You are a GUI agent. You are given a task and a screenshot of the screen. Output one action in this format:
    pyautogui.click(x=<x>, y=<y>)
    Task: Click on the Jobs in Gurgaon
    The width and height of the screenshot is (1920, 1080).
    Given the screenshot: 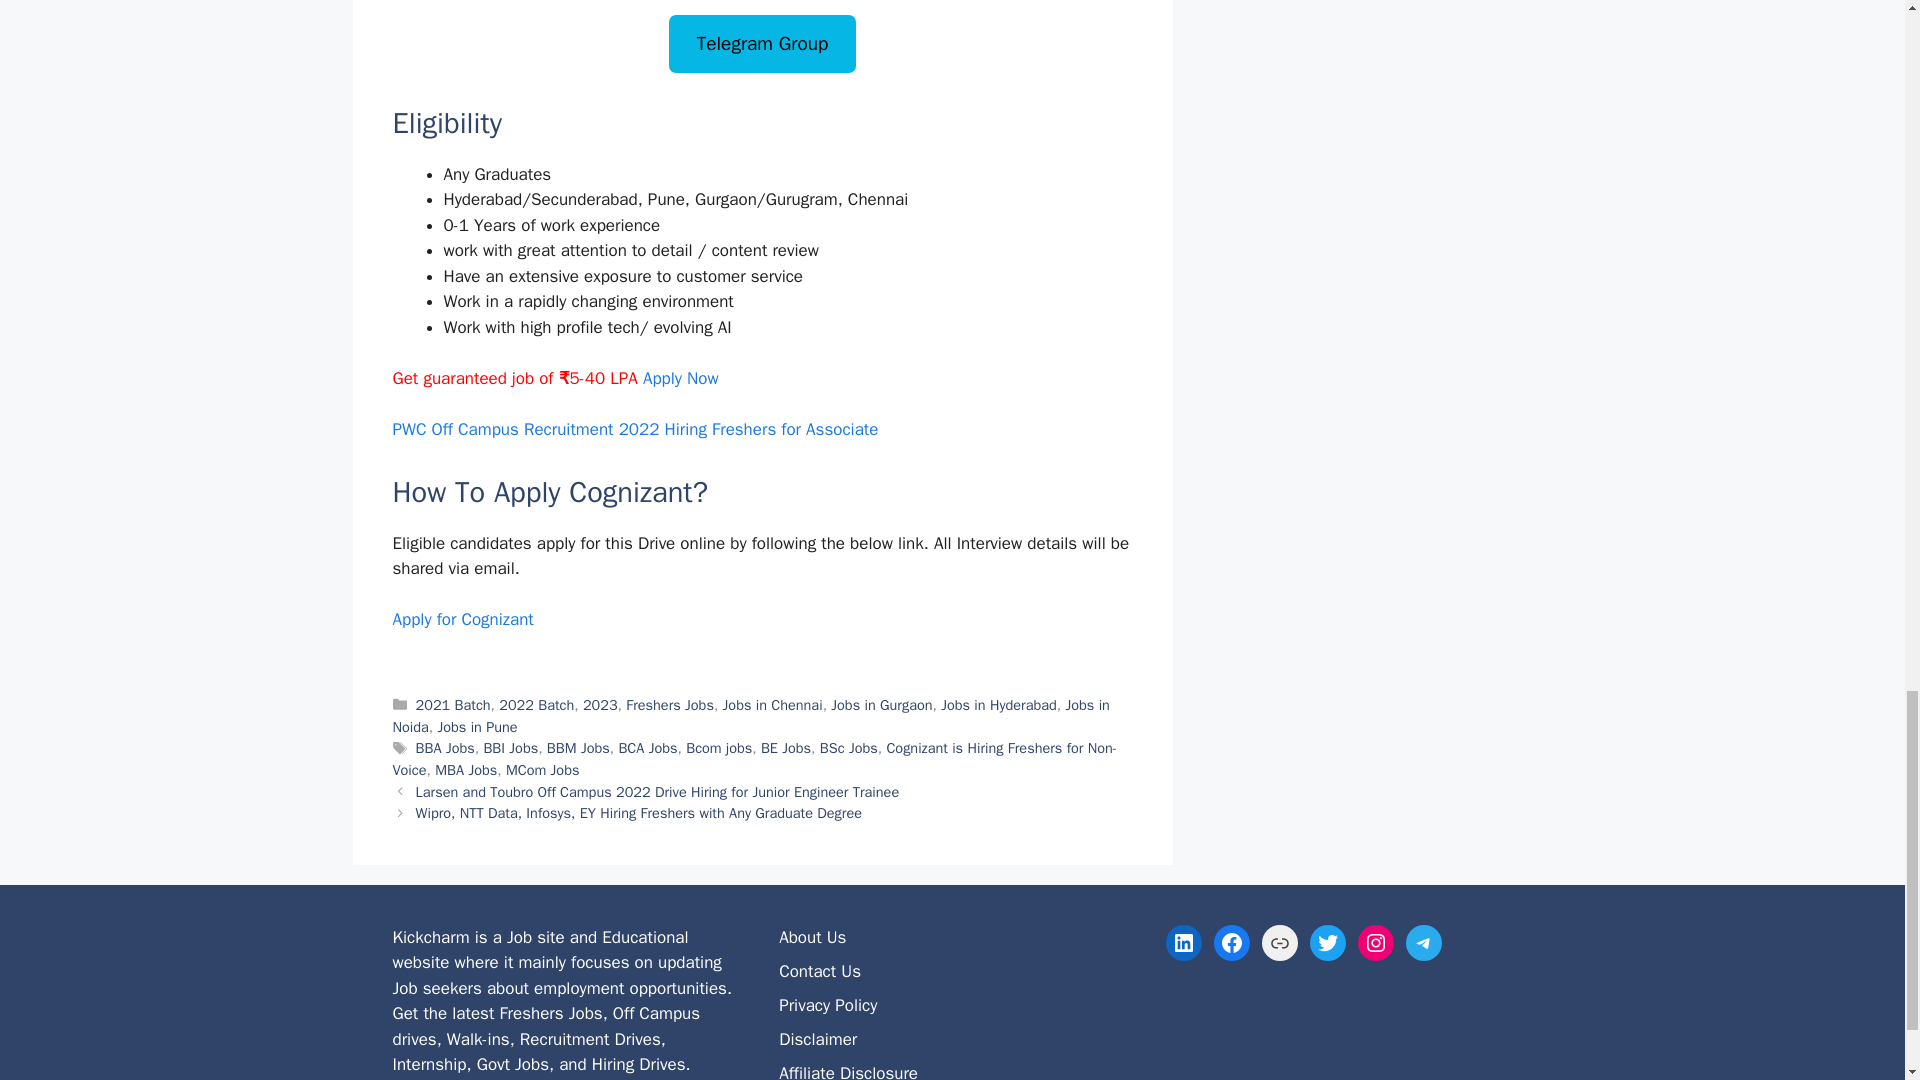 What is the action you would take?
    pyautogui.click(x=881, y=704)
    